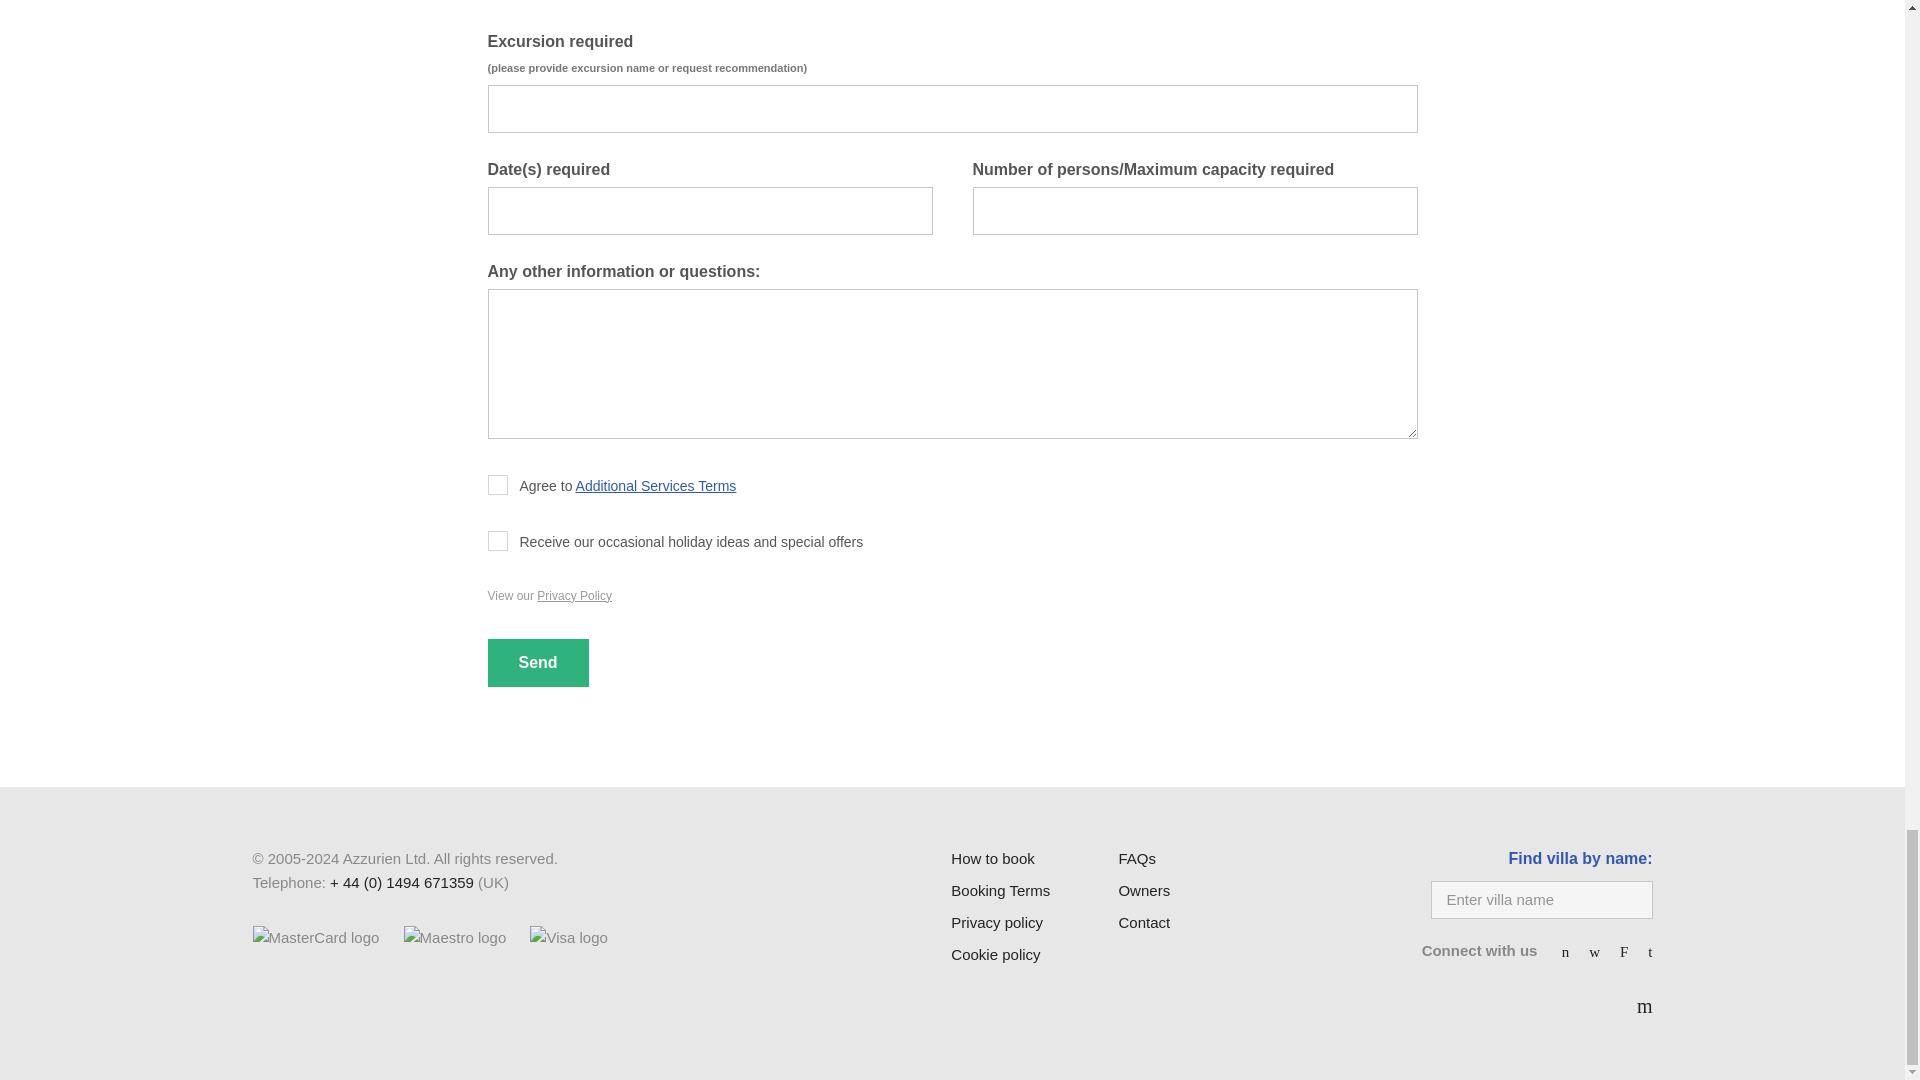 This screenshot has height=1080, width=1920. I want to click on FAQs, so click(1136, 858).